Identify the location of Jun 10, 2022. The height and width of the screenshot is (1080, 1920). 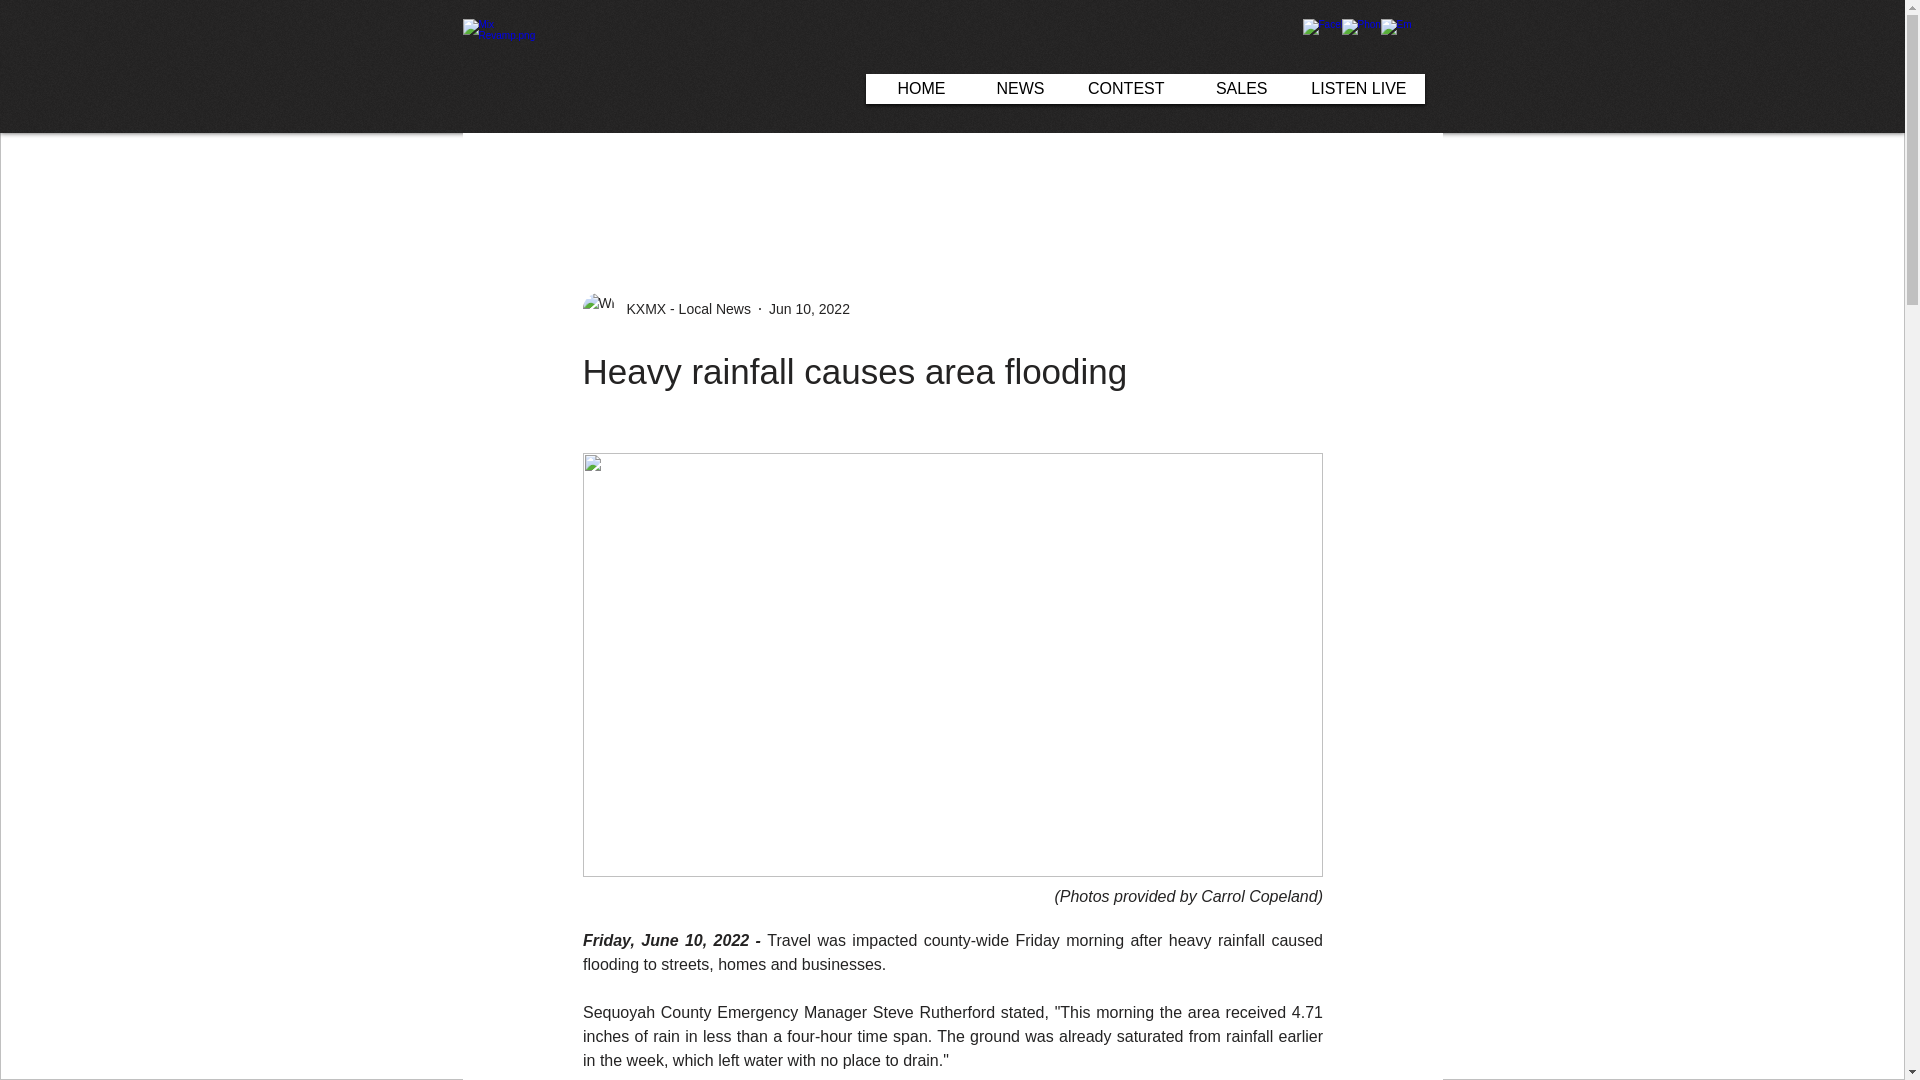
(810, 308).